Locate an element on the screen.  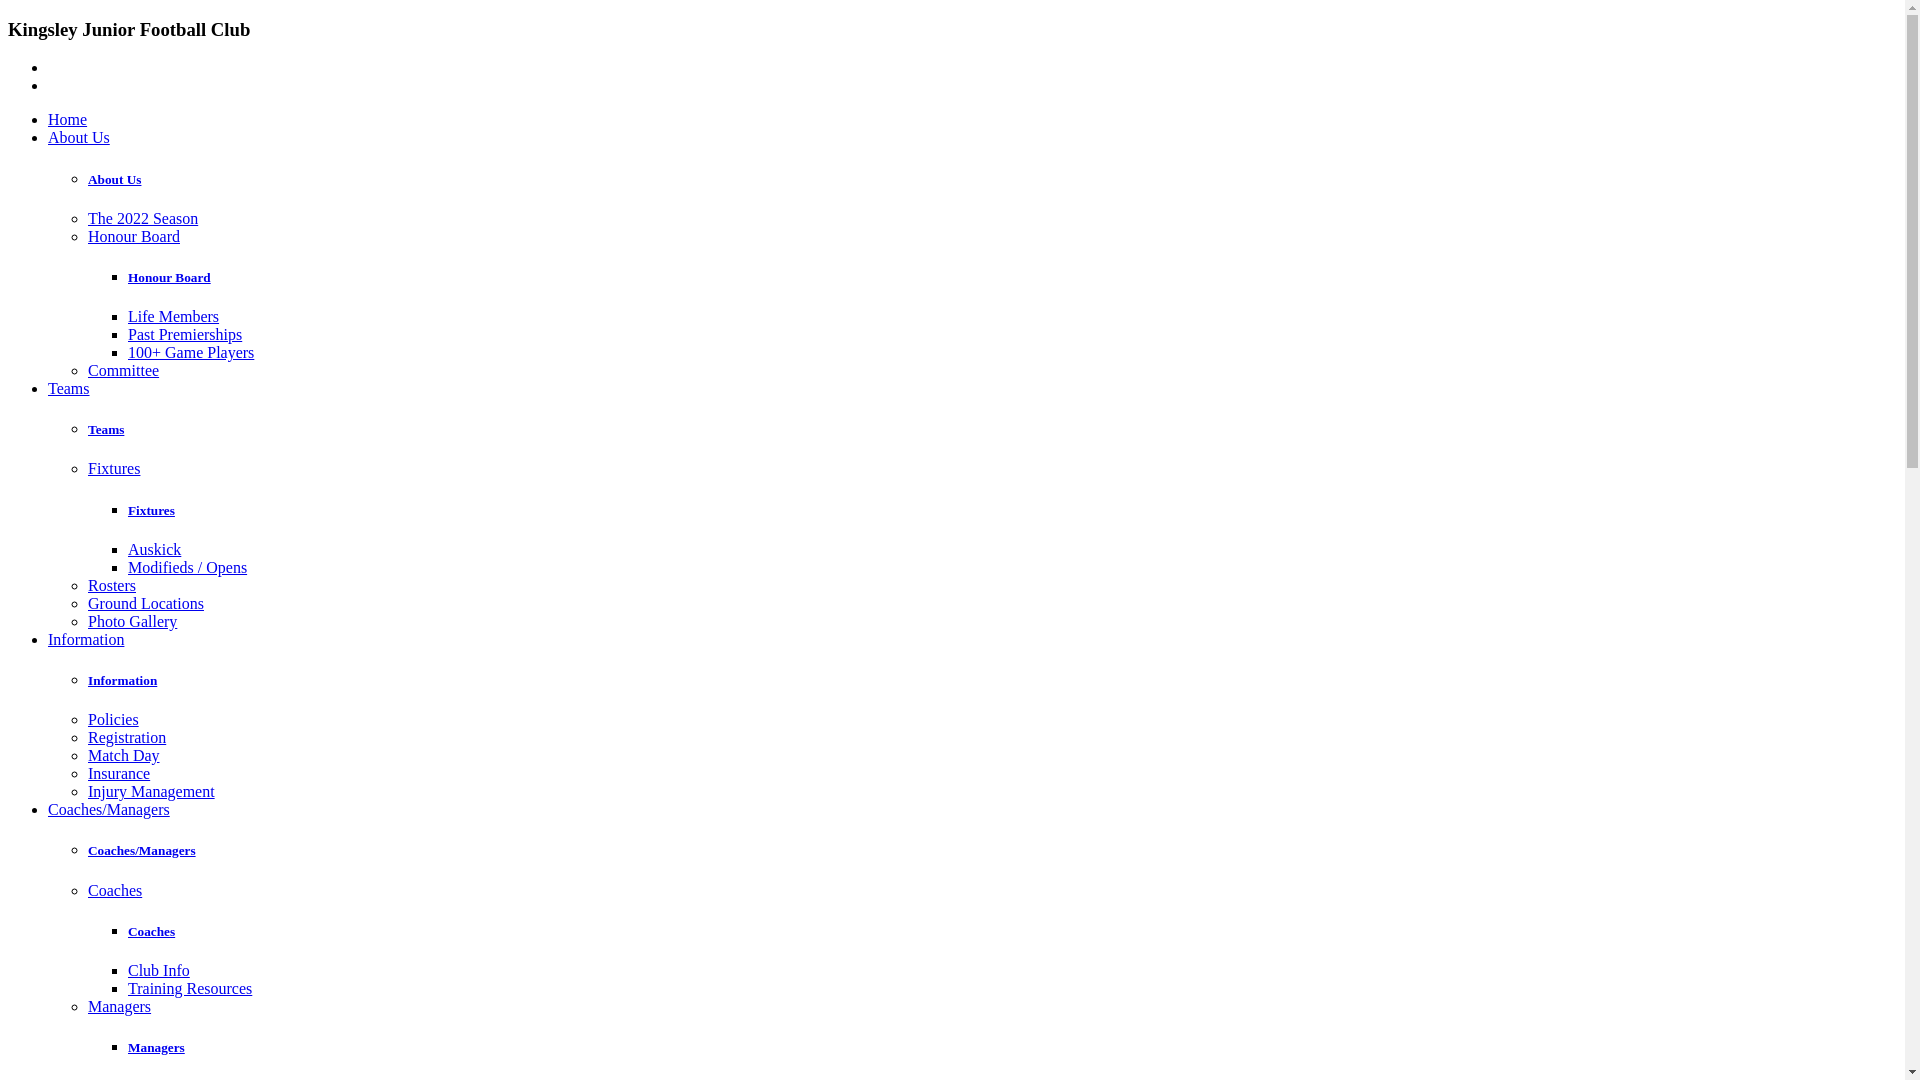
Fixtures is located at coordinates (152, 510).